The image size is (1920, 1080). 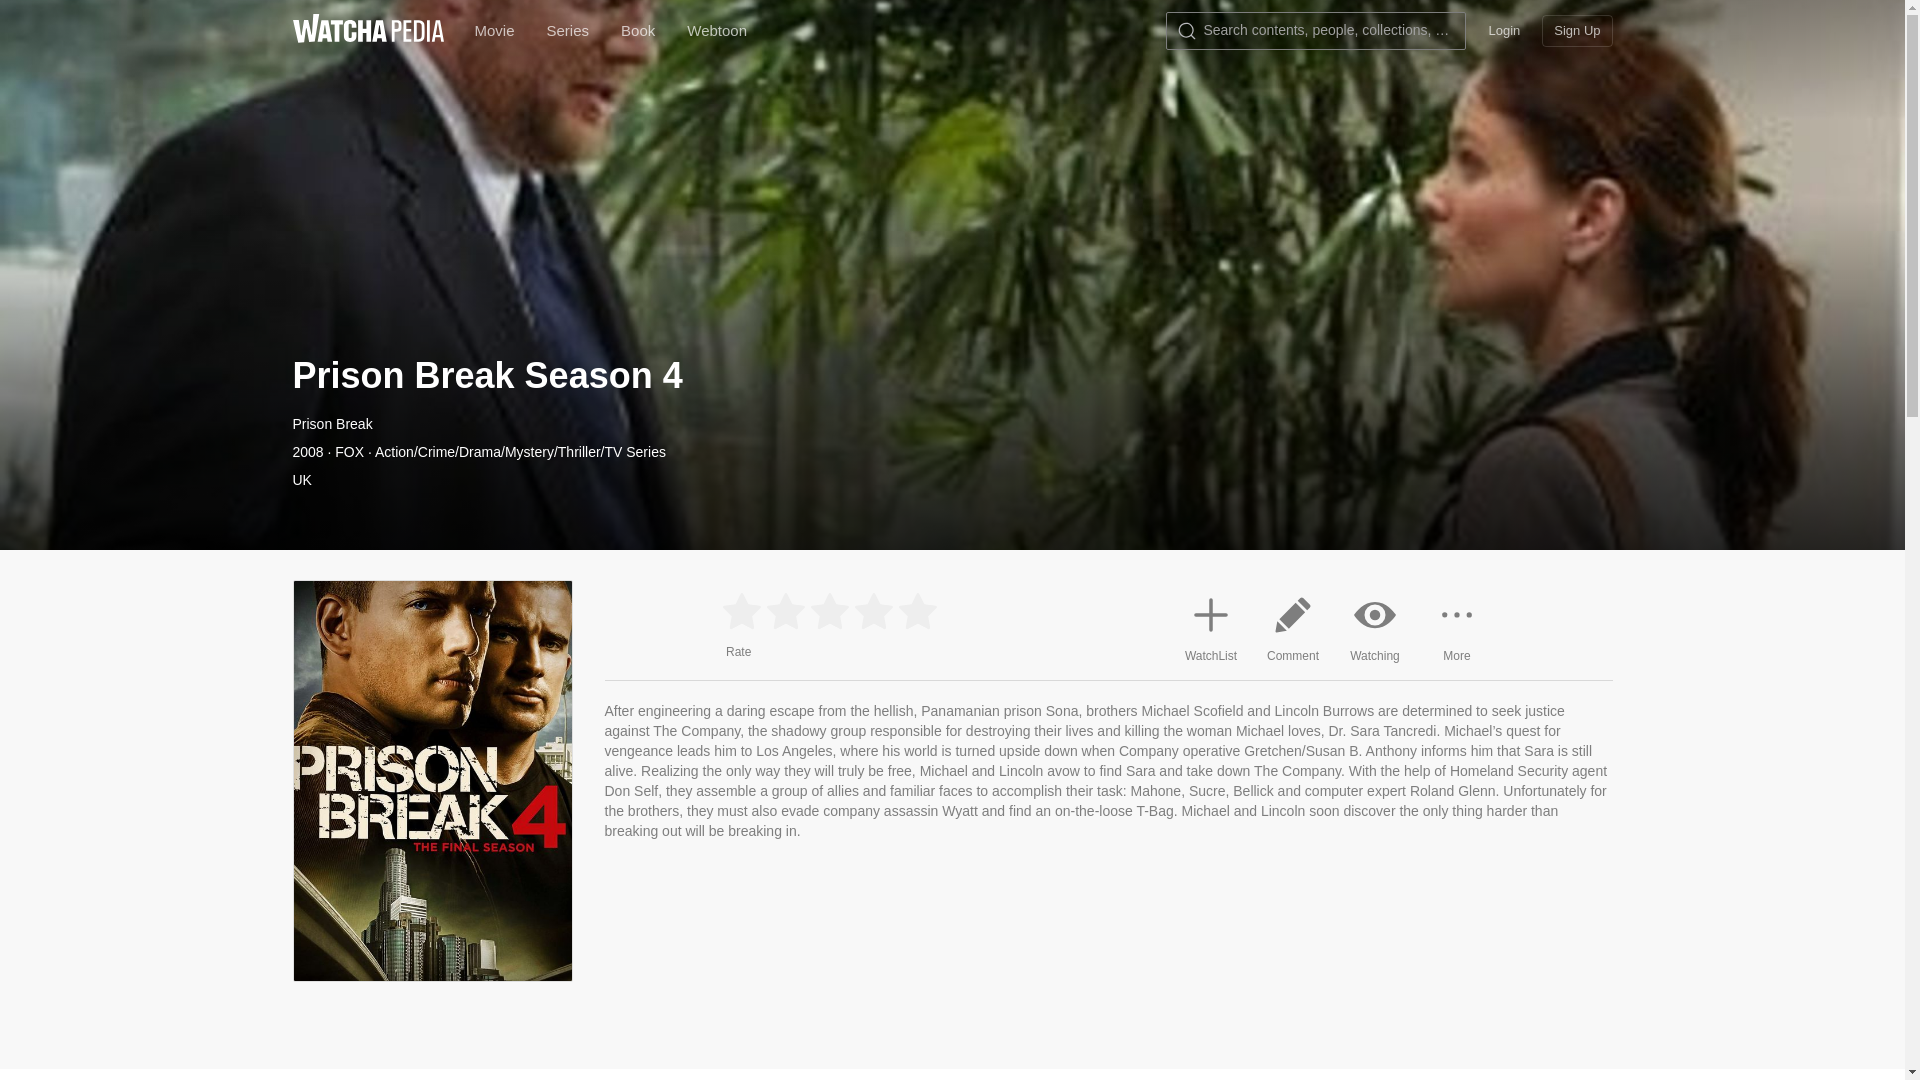 I want to click on Comment, so click(x=1292, y=624).